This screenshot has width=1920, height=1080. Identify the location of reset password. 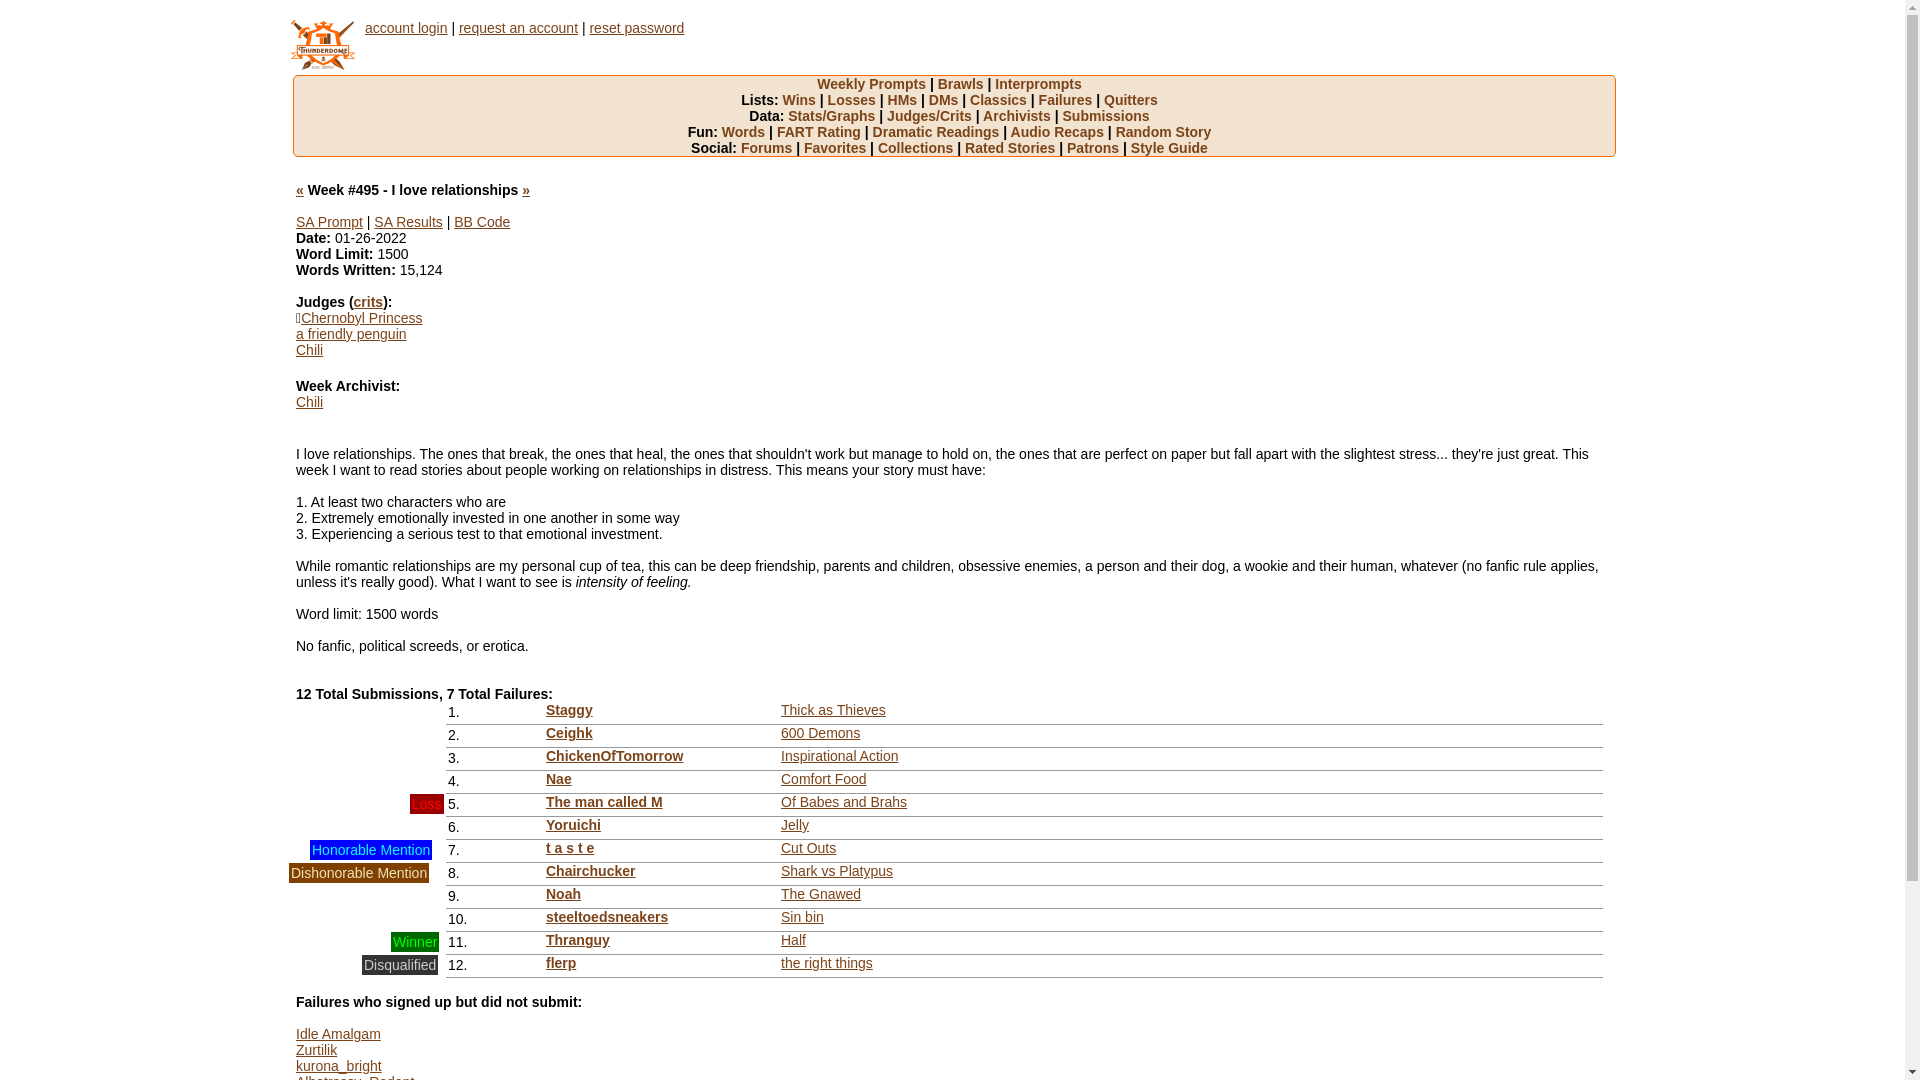
(636, 28).